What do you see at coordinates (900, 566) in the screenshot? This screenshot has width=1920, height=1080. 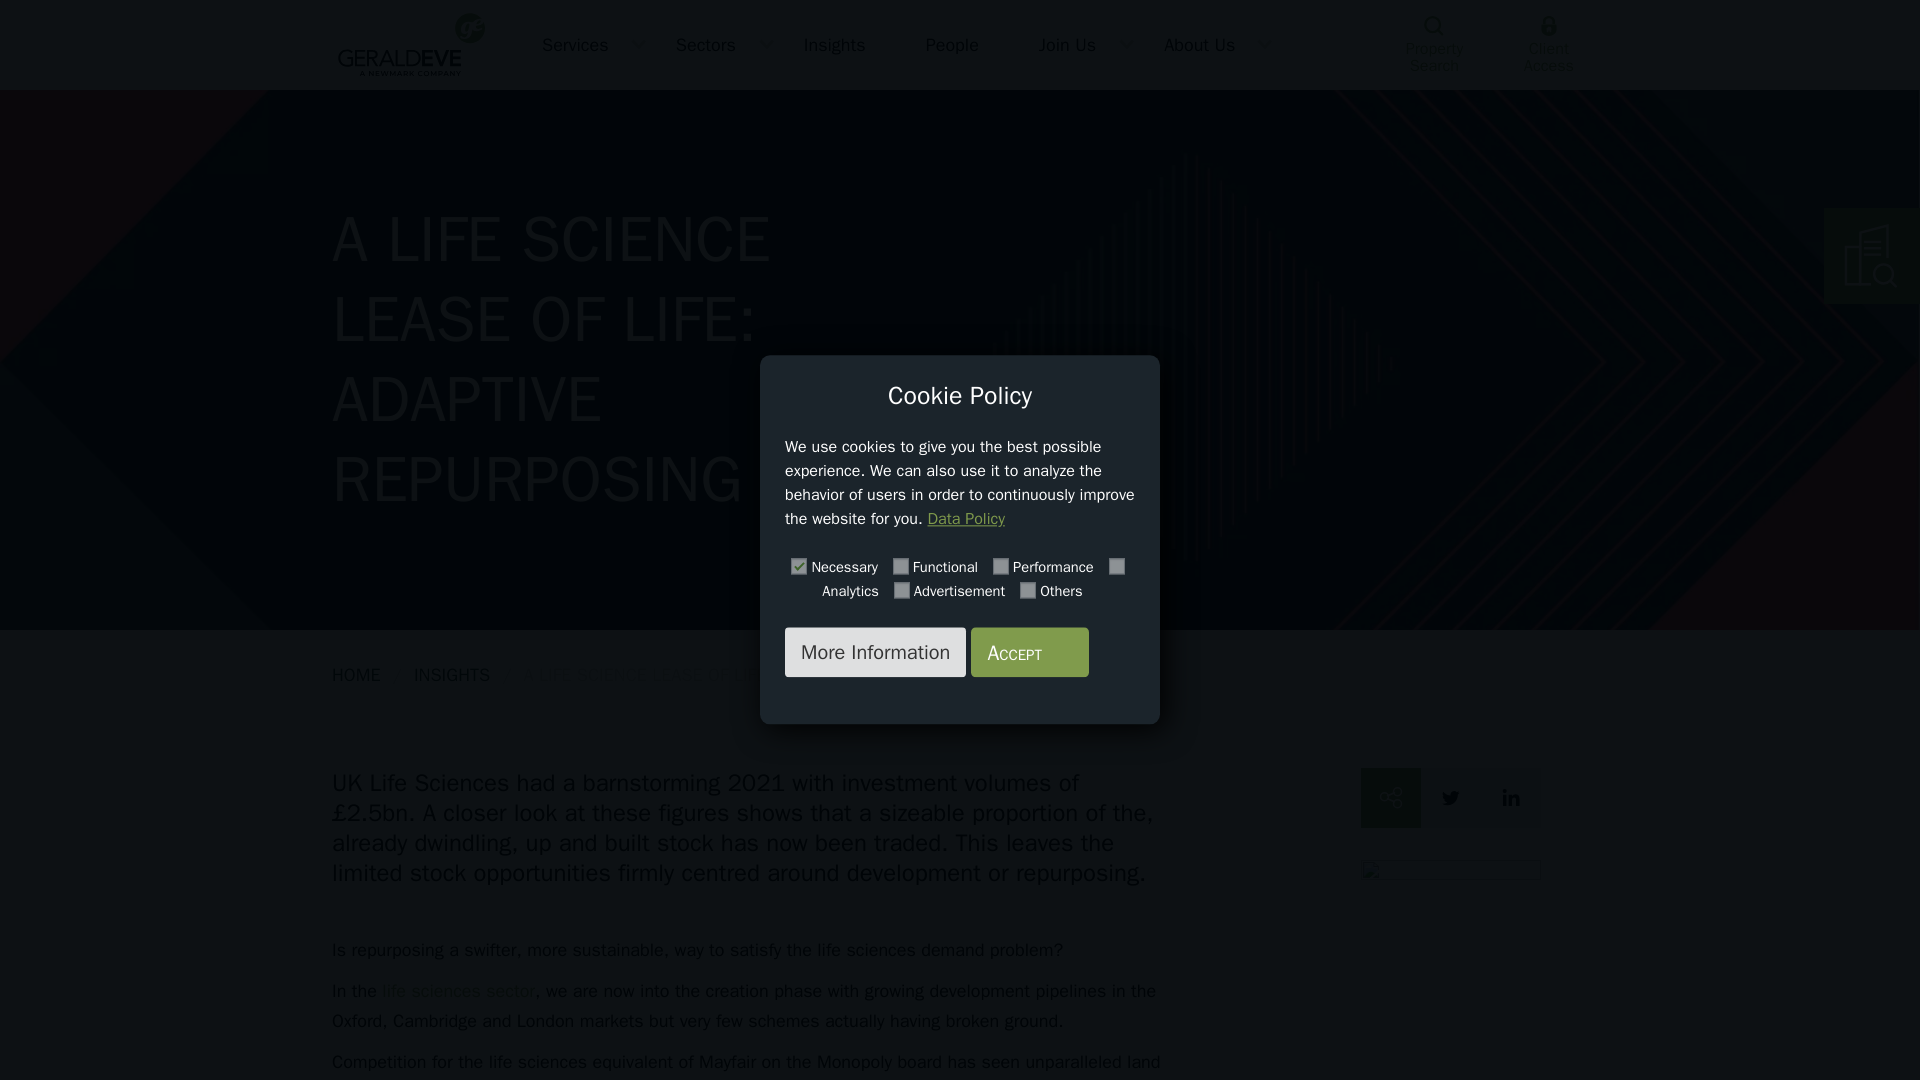 I see `on` at bounding box center [900, 566].